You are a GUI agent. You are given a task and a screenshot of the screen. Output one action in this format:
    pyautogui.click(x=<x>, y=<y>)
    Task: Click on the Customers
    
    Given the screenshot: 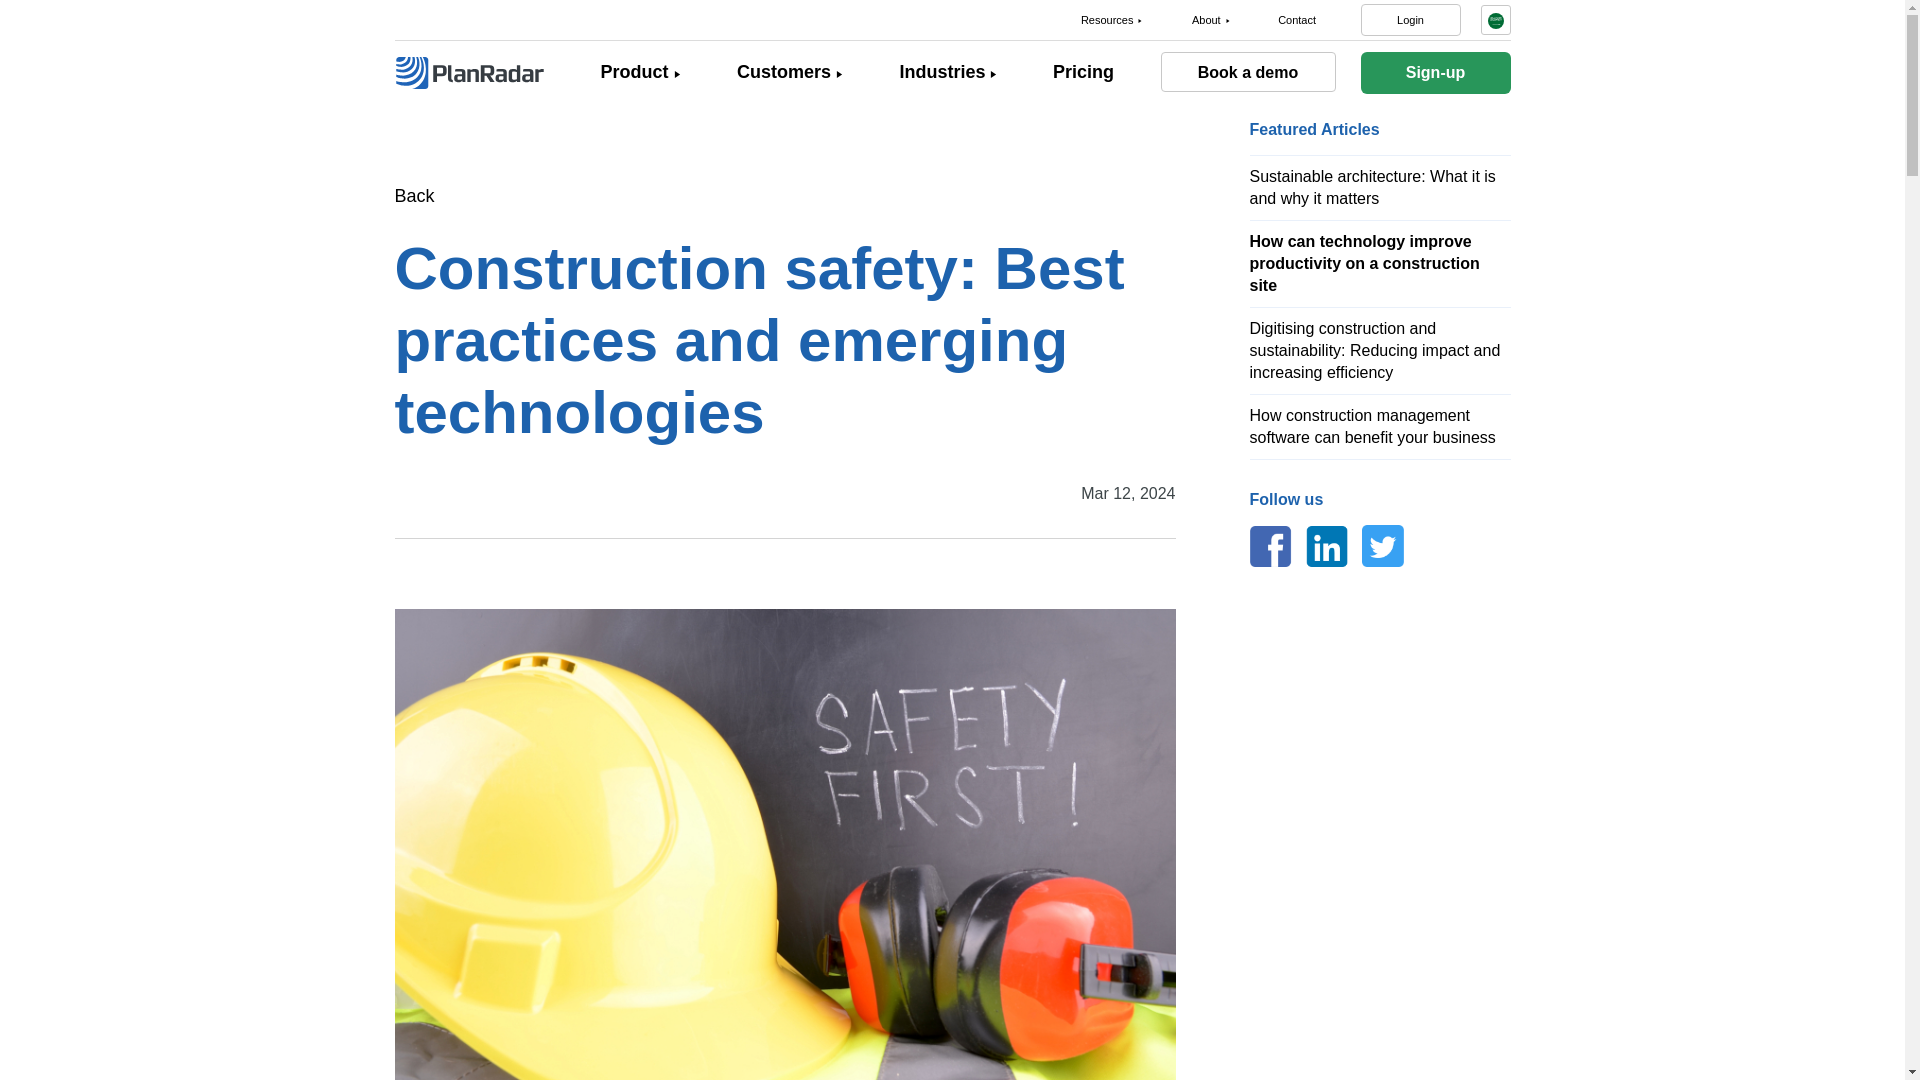 What is the action you would take?
    pyautogui.click(x=784, y=72)
    